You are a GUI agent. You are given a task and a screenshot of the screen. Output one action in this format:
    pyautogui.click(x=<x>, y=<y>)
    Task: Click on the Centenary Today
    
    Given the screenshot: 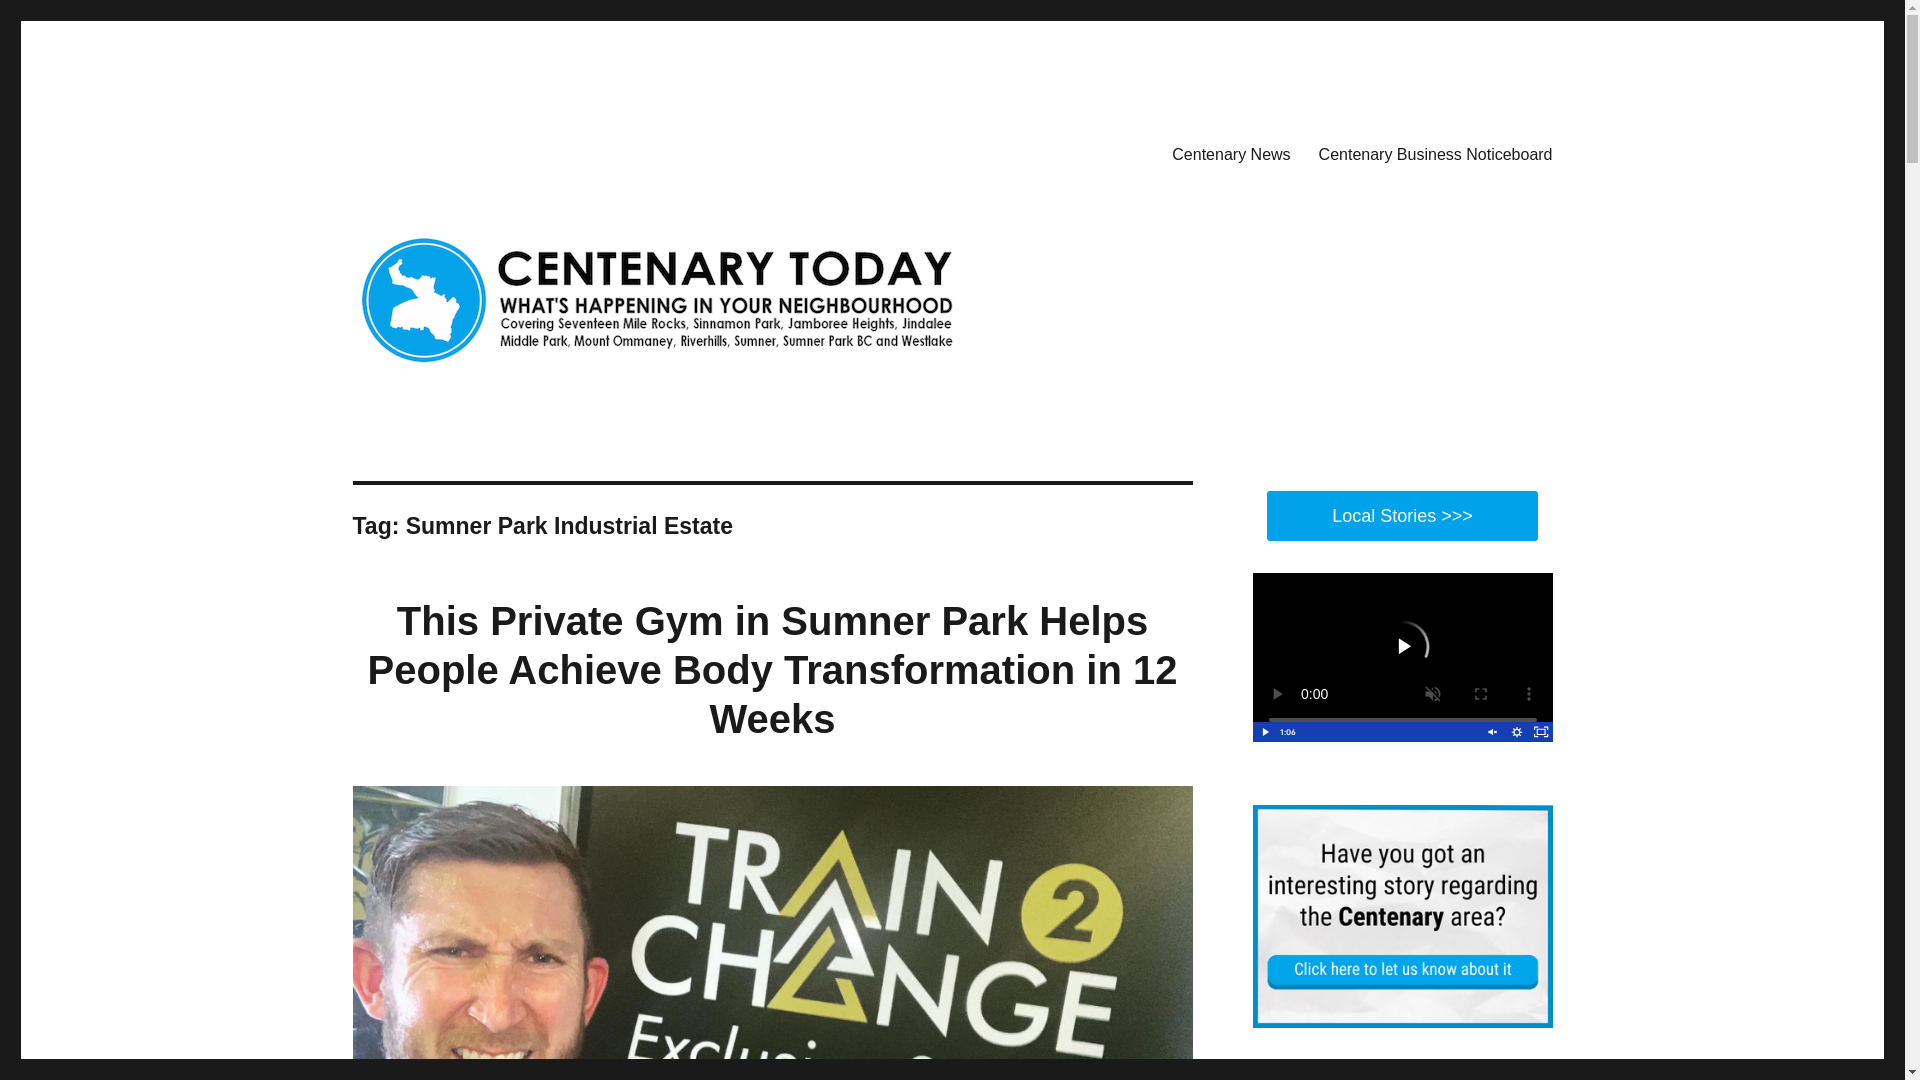 What is the action you would take?
    pyautogui.click(x=464, y=150)
    